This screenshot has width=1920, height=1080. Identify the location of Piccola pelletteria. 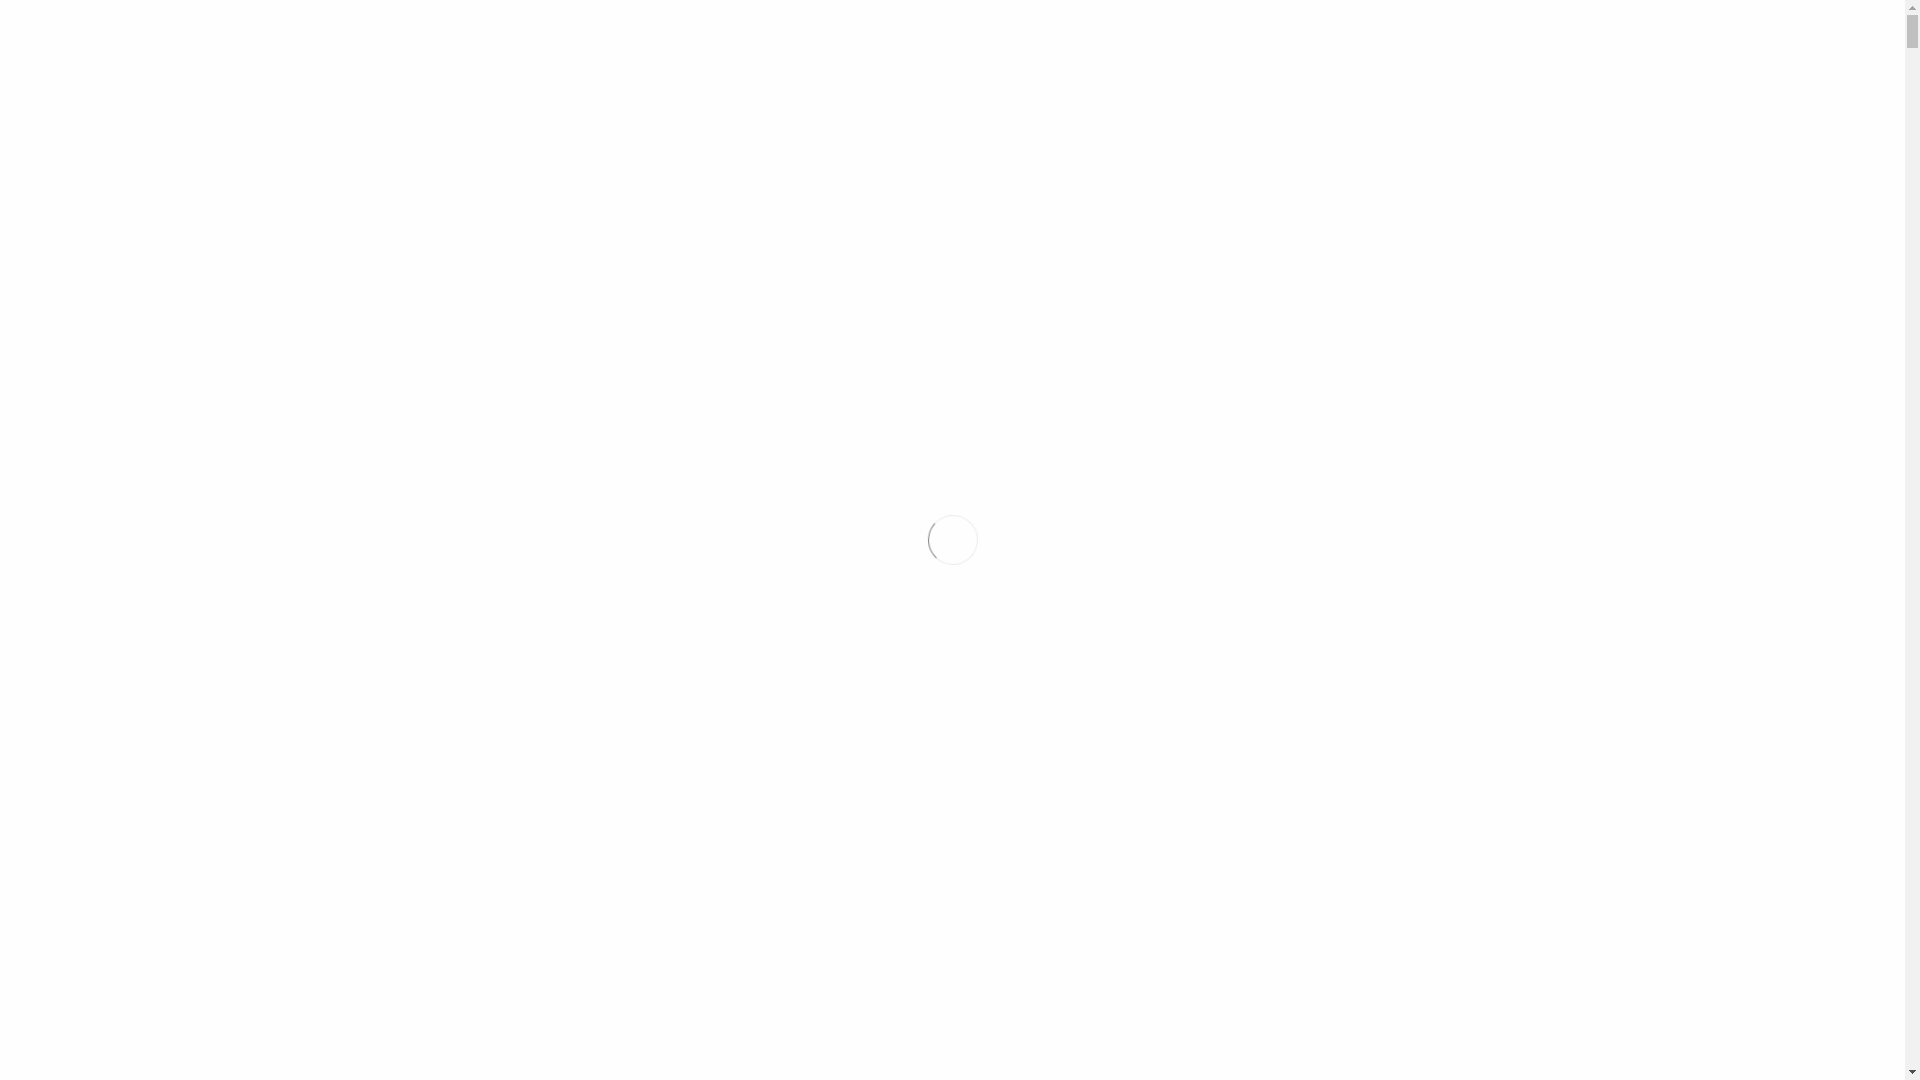
(1246, 431).